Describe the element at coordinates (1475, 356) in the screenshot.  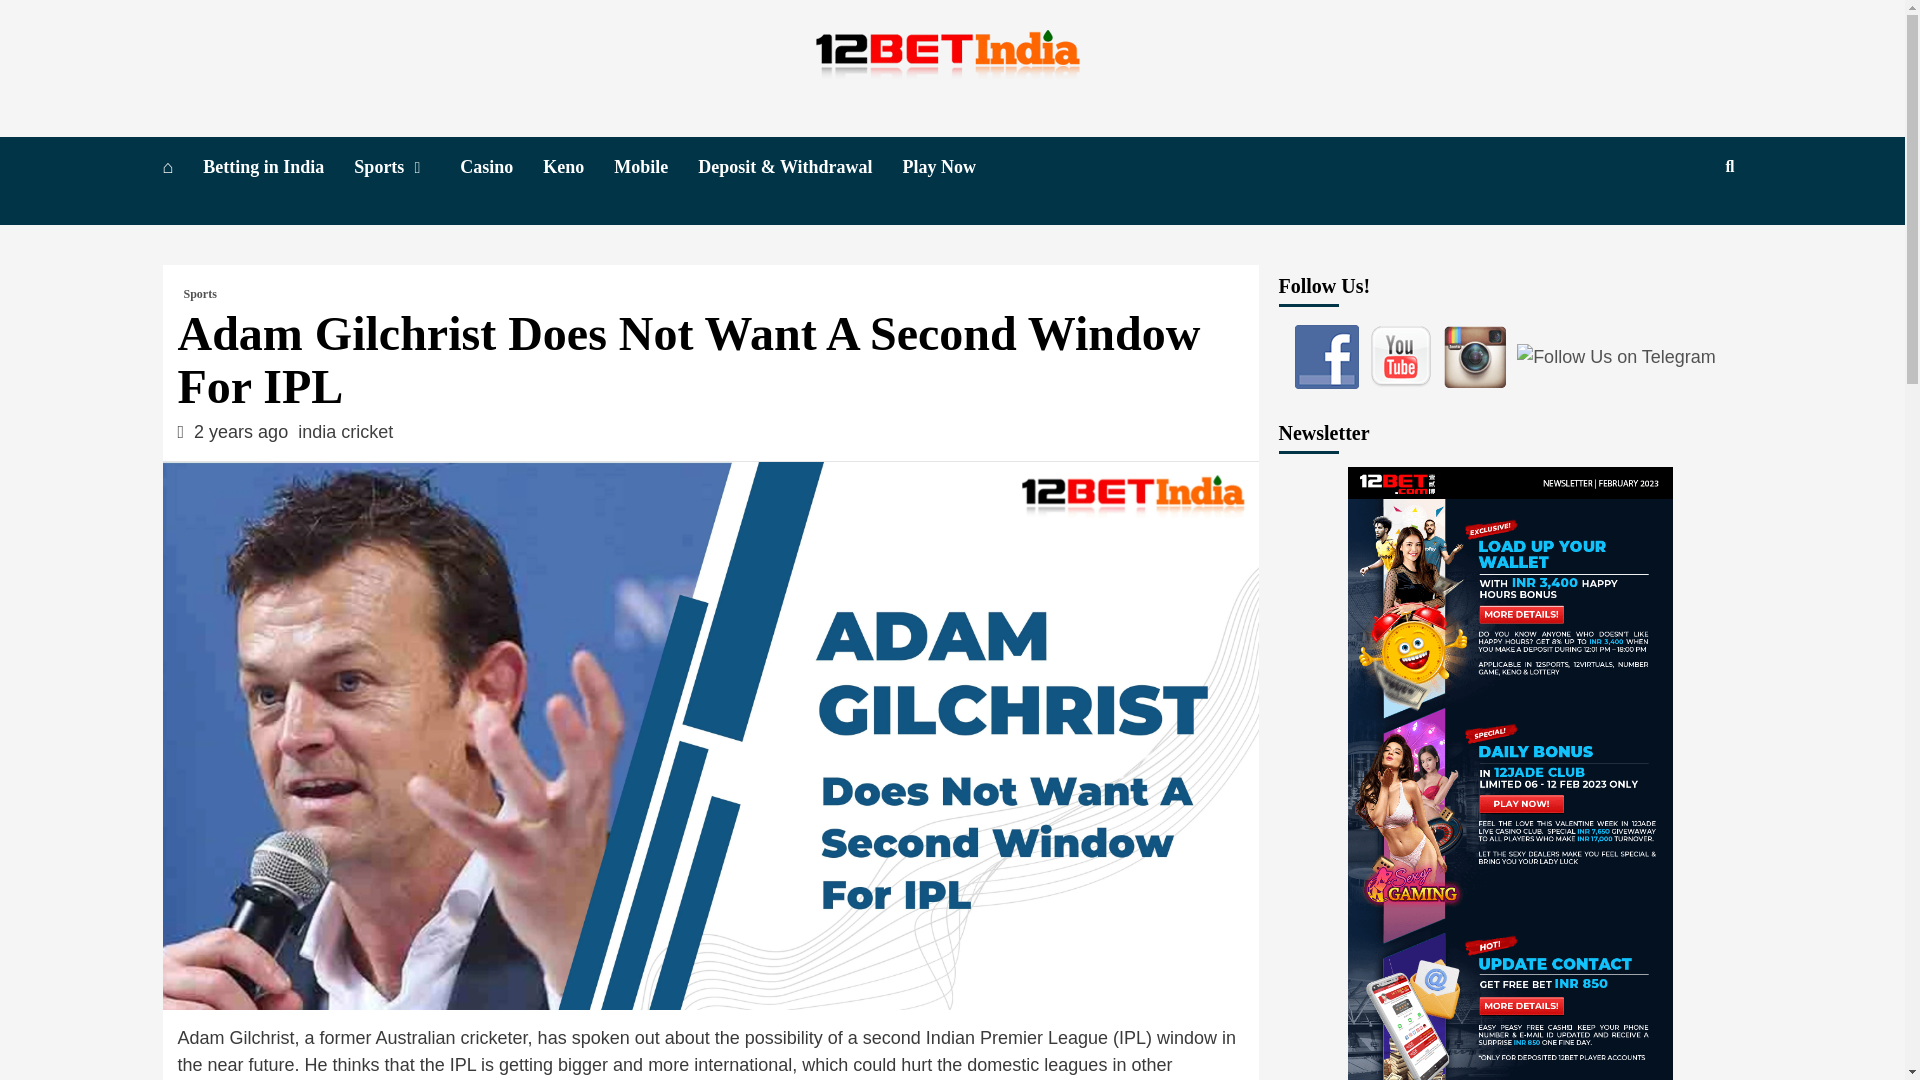
I see `Follow Us on Instagram` at that location.